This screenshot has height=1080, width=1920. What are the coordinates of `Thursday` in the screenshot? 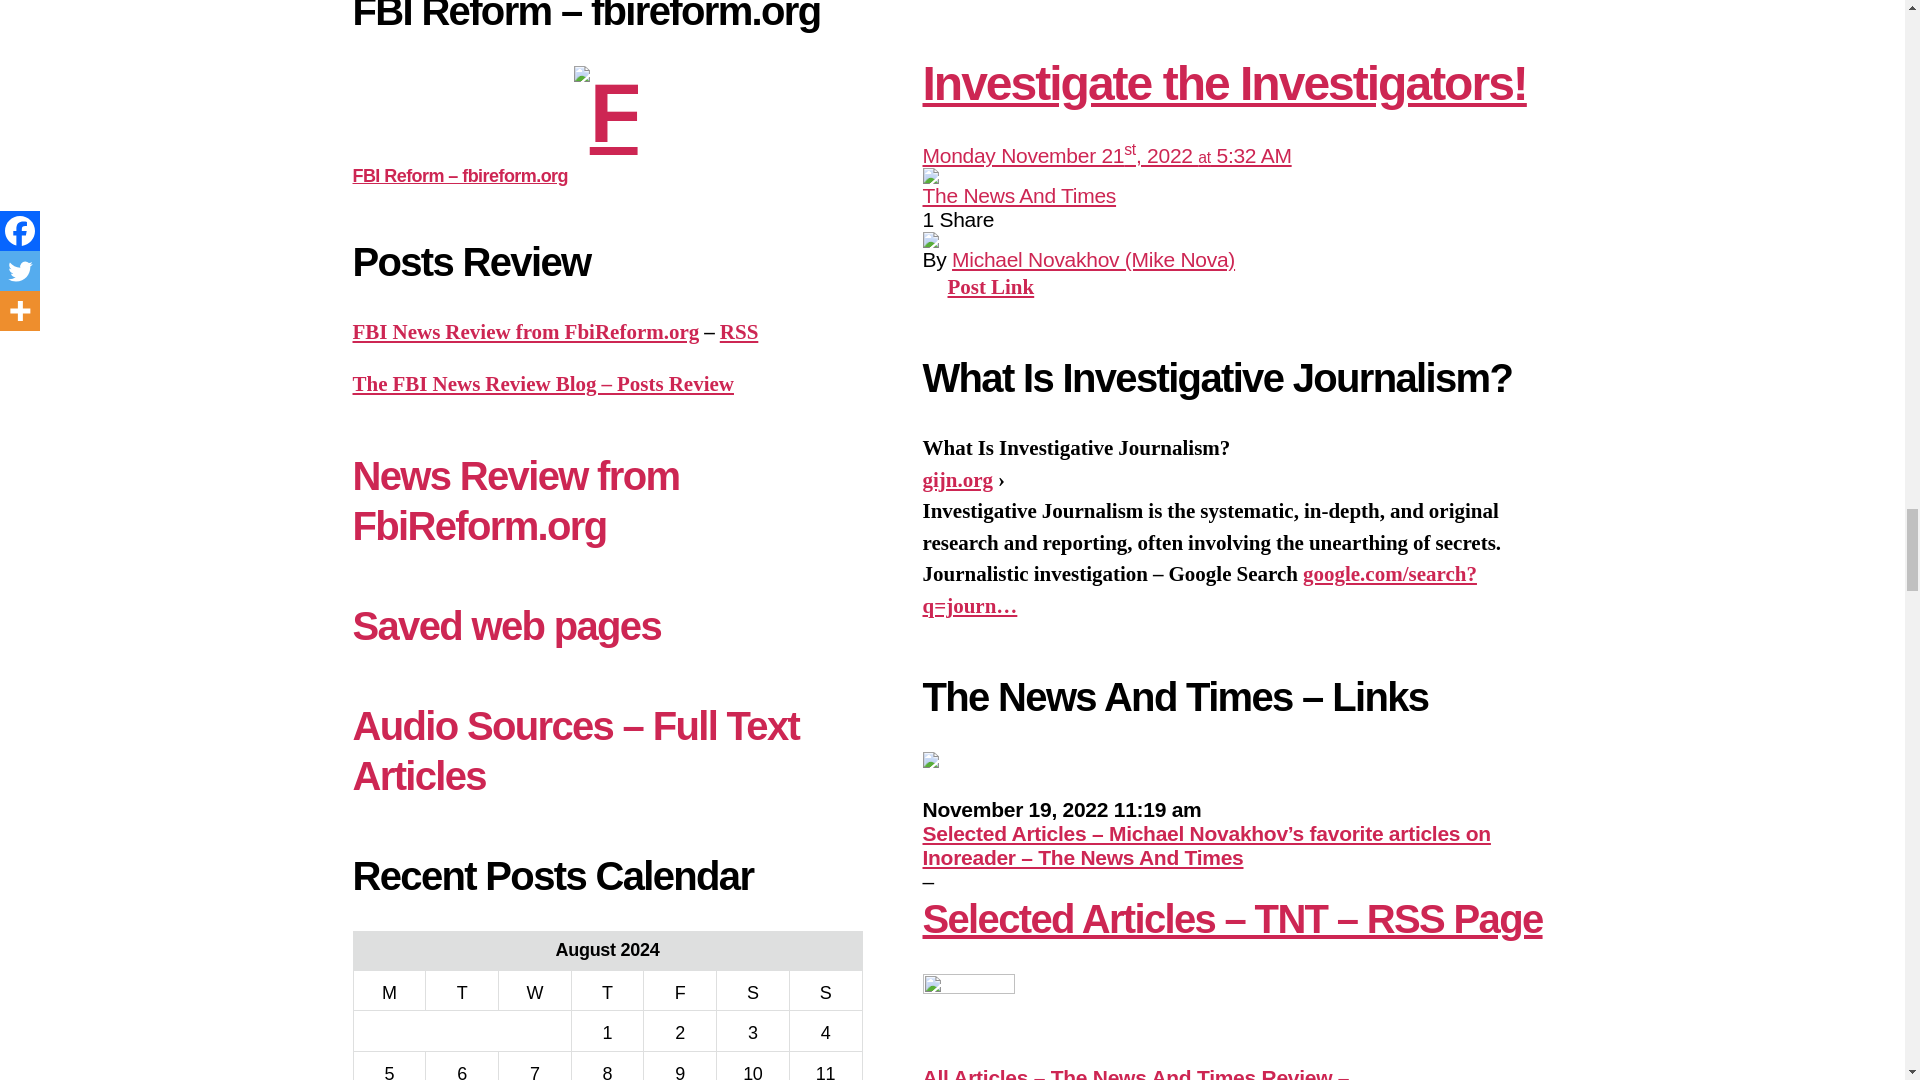 It's located at (606, 990).